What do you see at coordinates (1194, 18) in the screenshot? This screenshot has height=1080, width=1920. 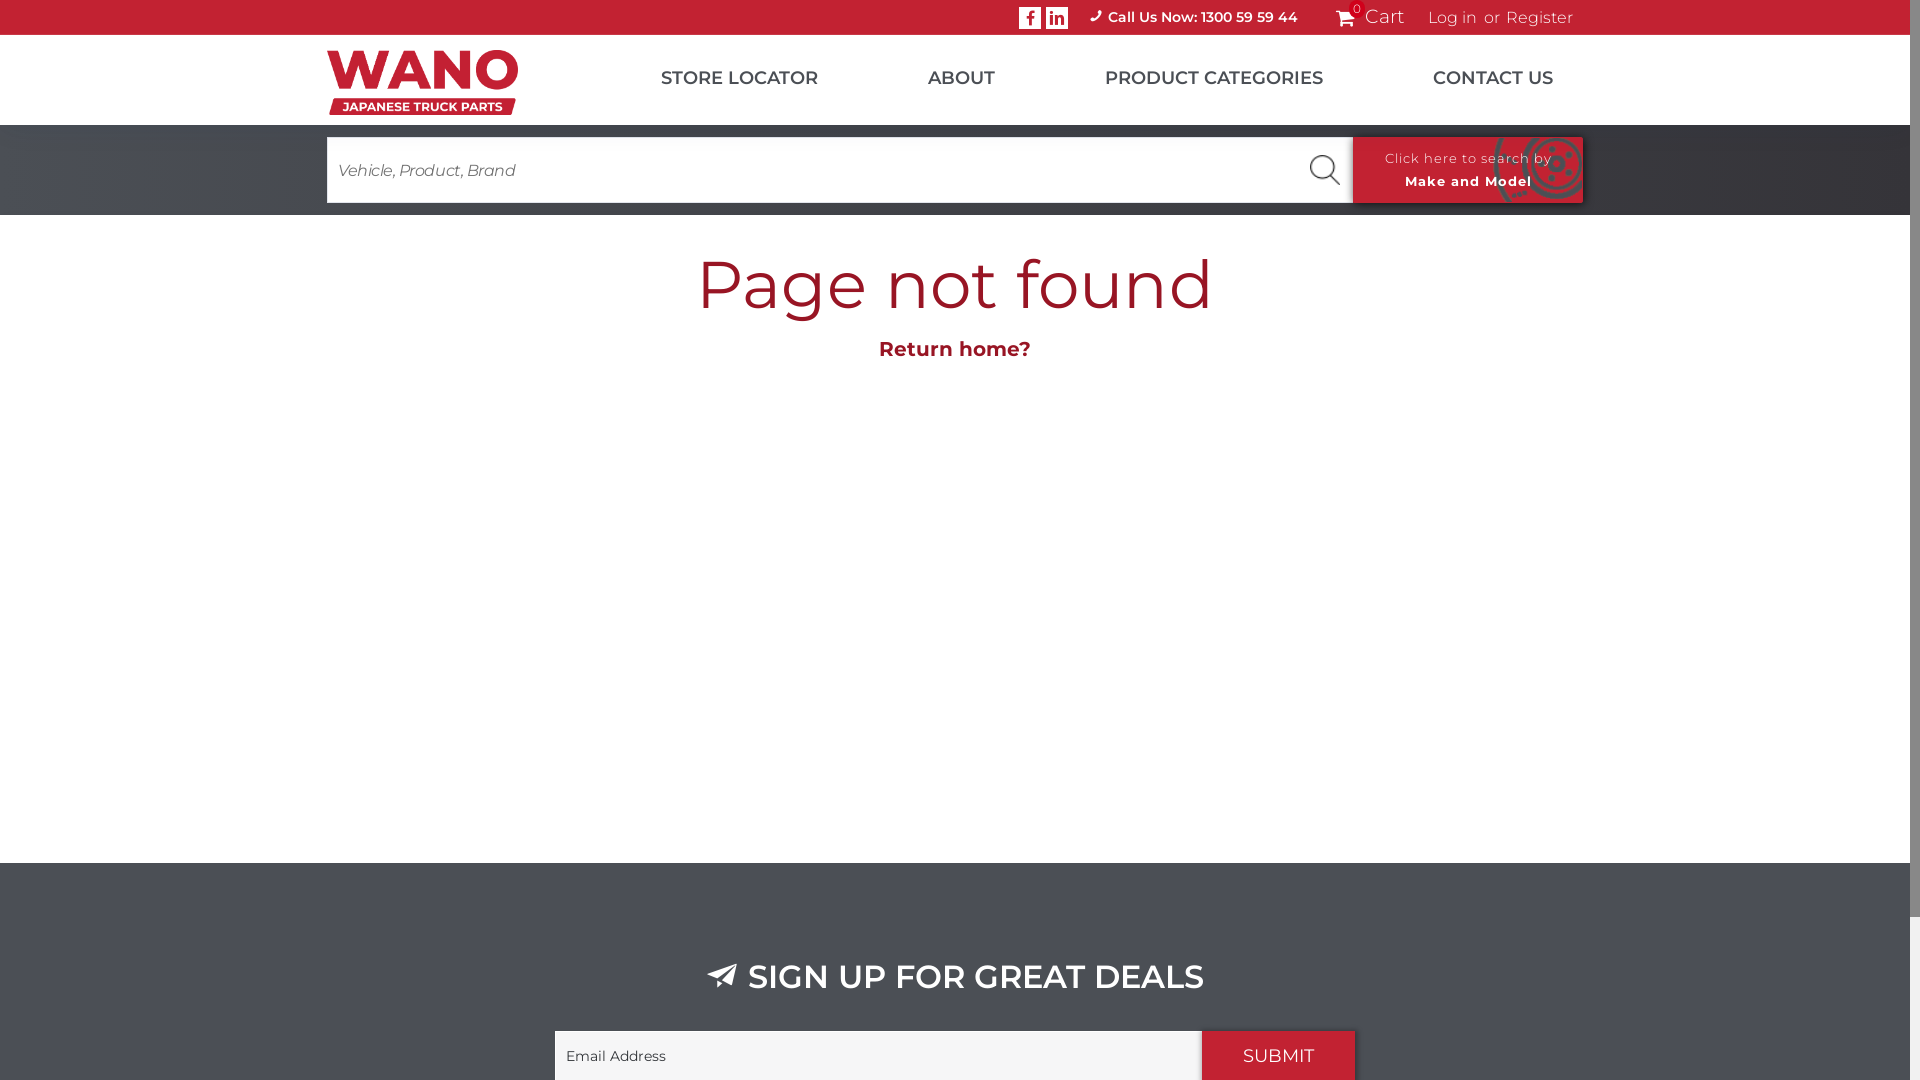 I see `Call Us Now: 1300 59 59 44` at bounding box center [1194, 18].